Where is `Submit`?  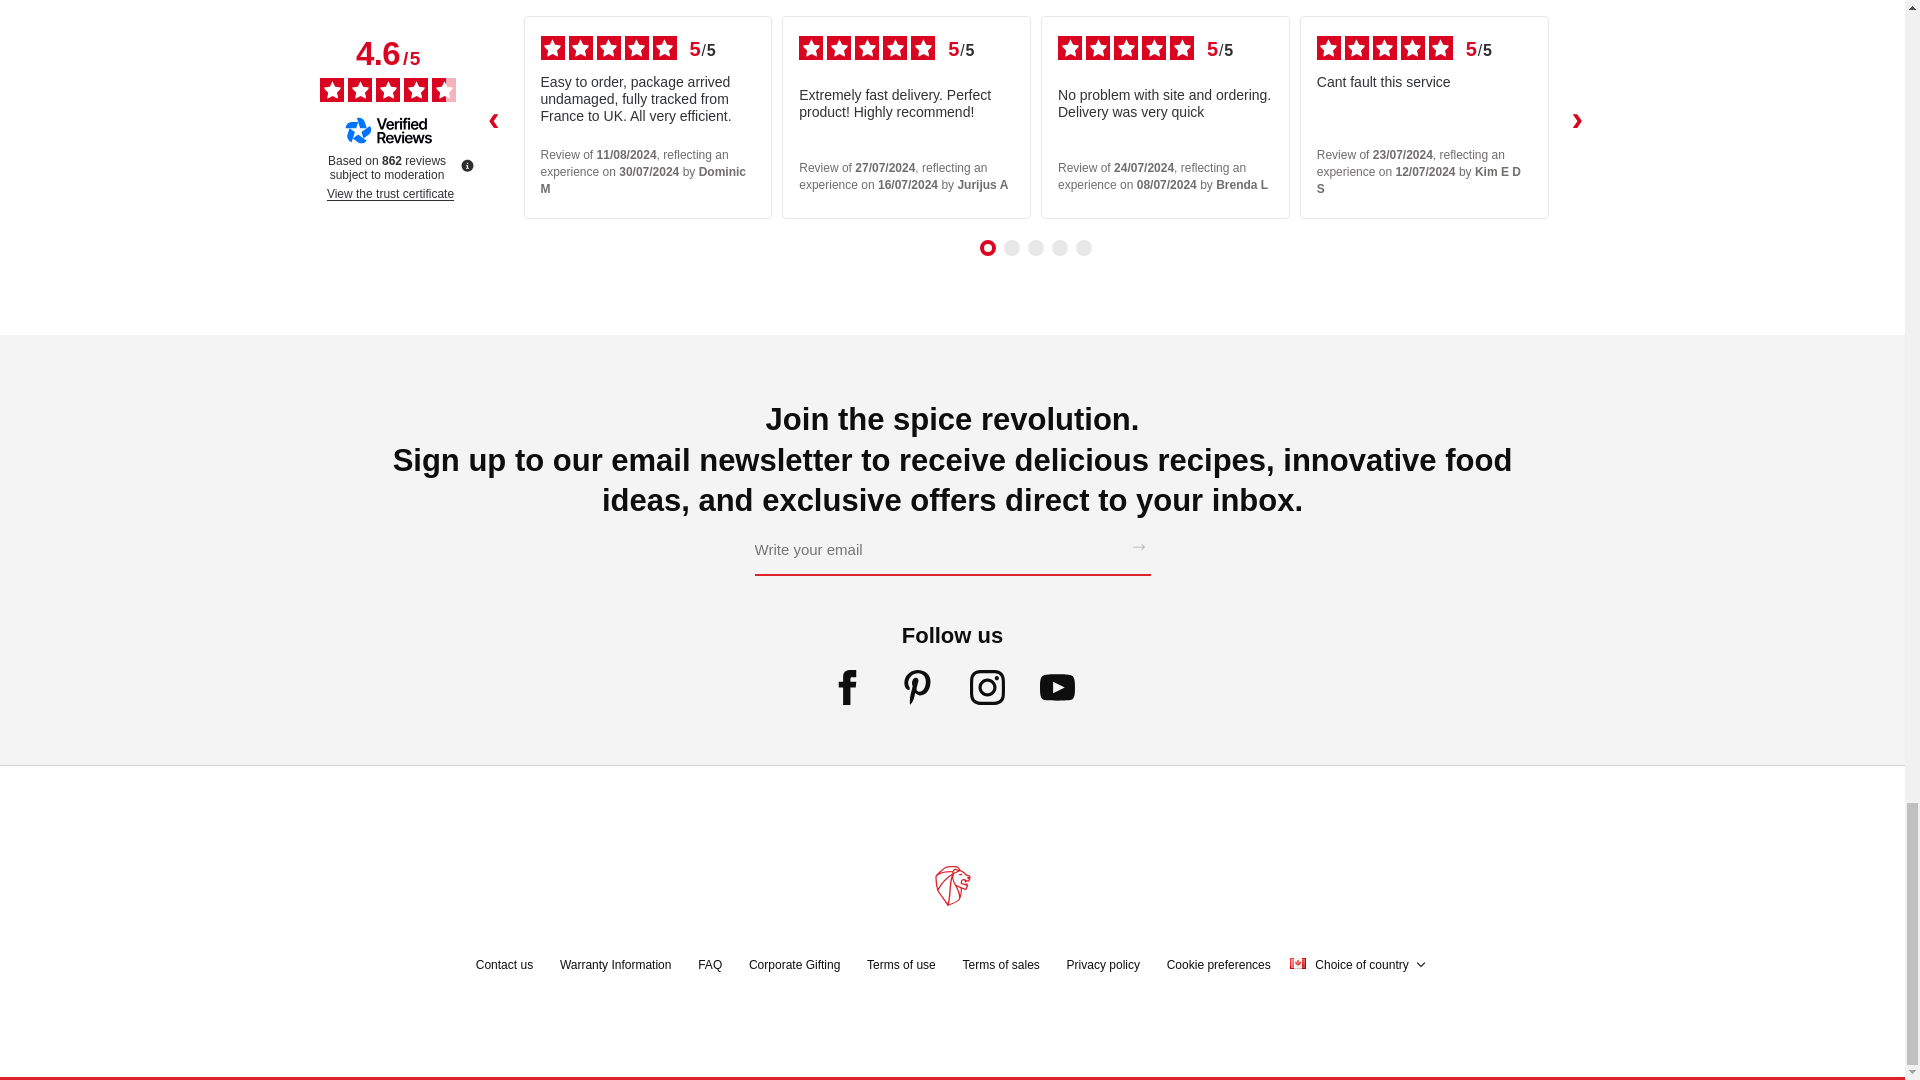 Submit is located at coordinates (1138, 549).